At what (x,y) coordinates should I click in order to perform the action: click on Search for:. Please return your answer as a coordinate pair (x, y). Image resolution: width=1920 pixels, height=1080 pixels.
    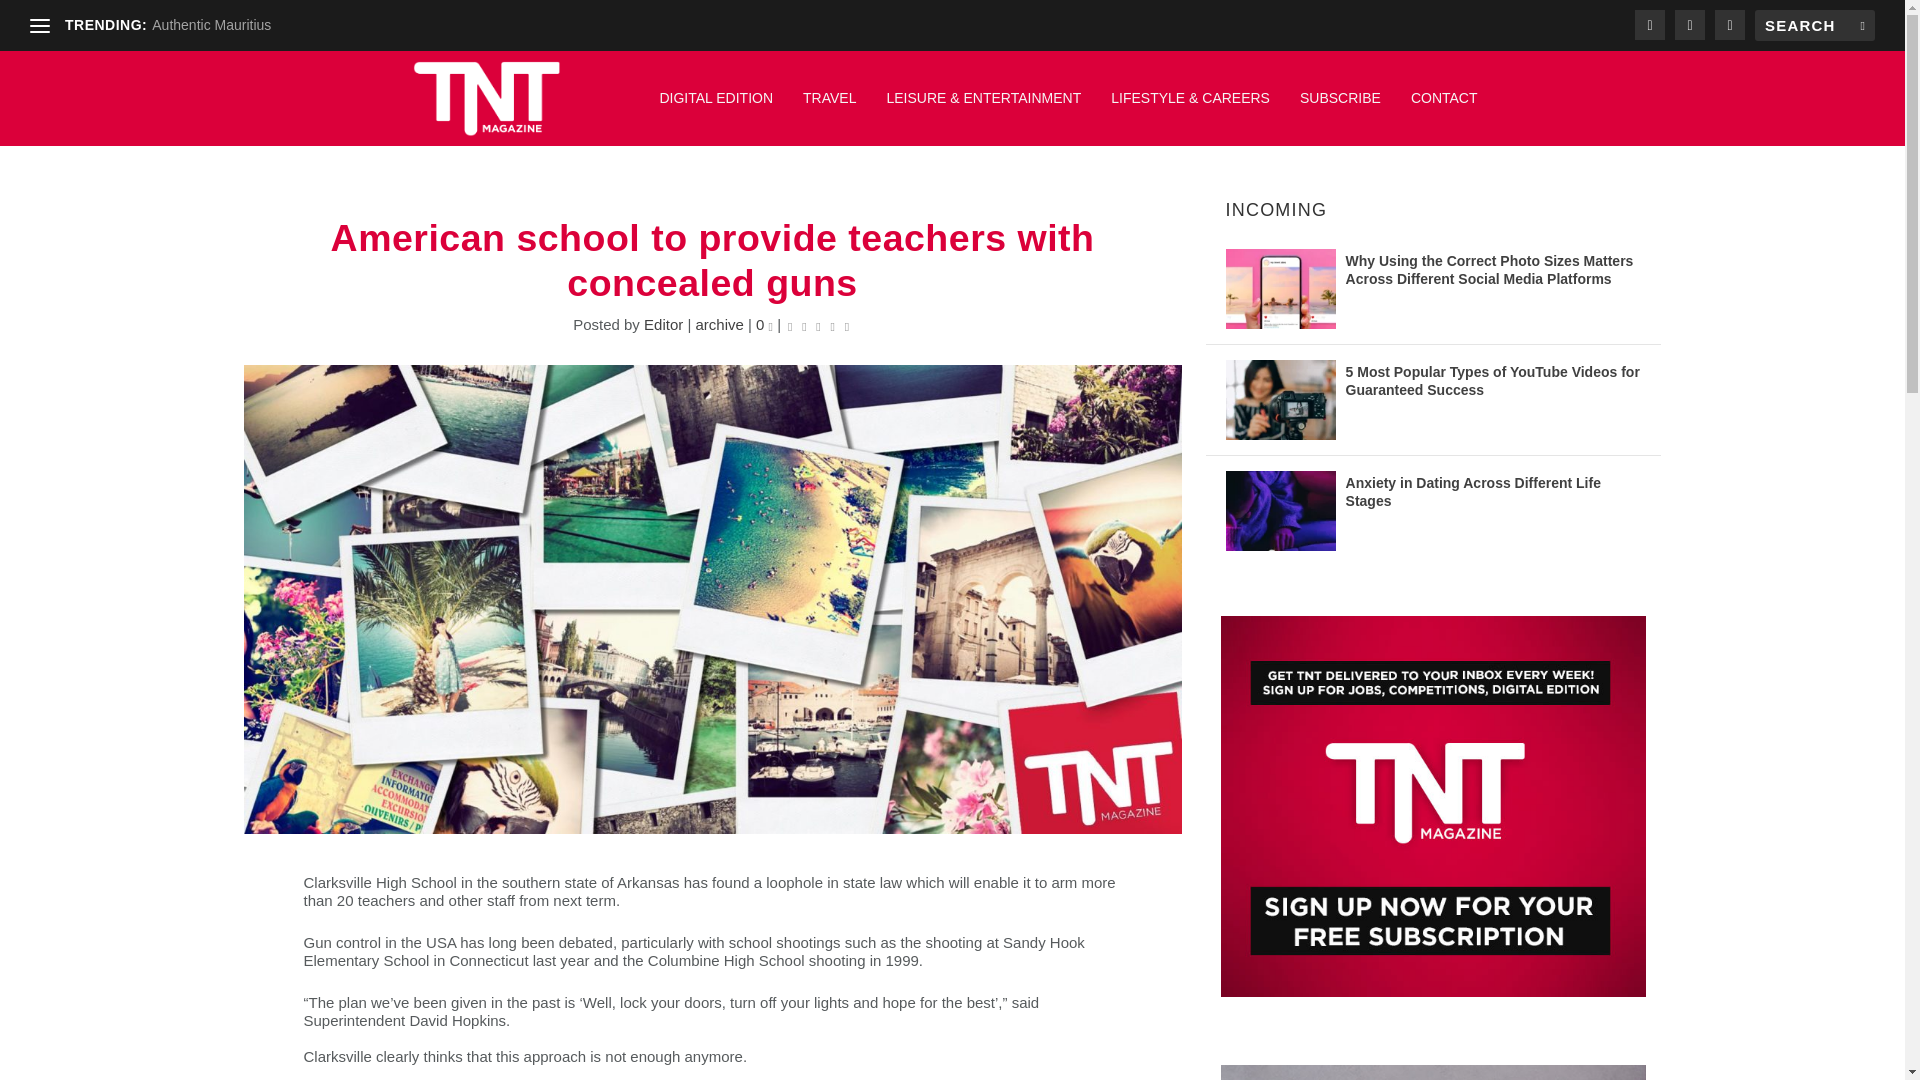
    Looking at the image, I should click on (1814, 25).